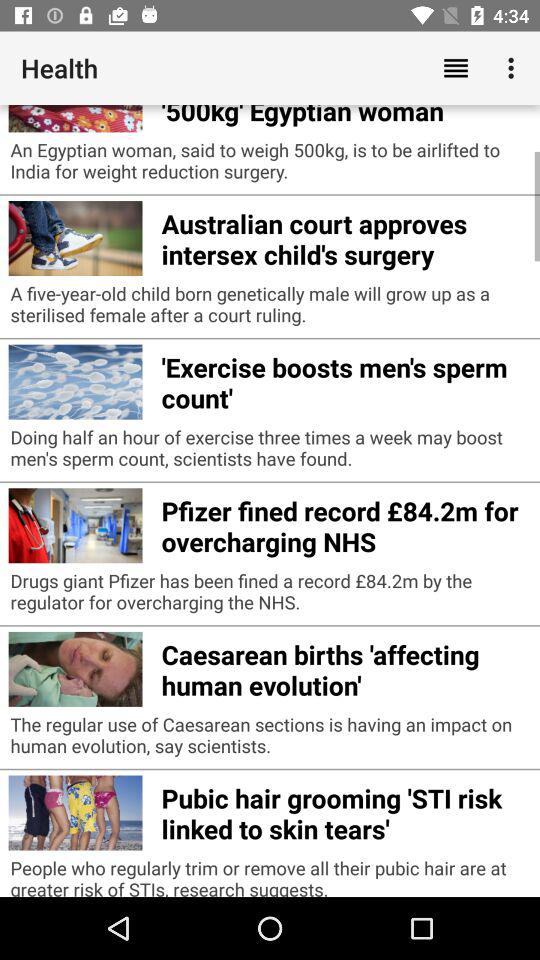  I want to click on scroll to people who regularly app, so click(270, 876).